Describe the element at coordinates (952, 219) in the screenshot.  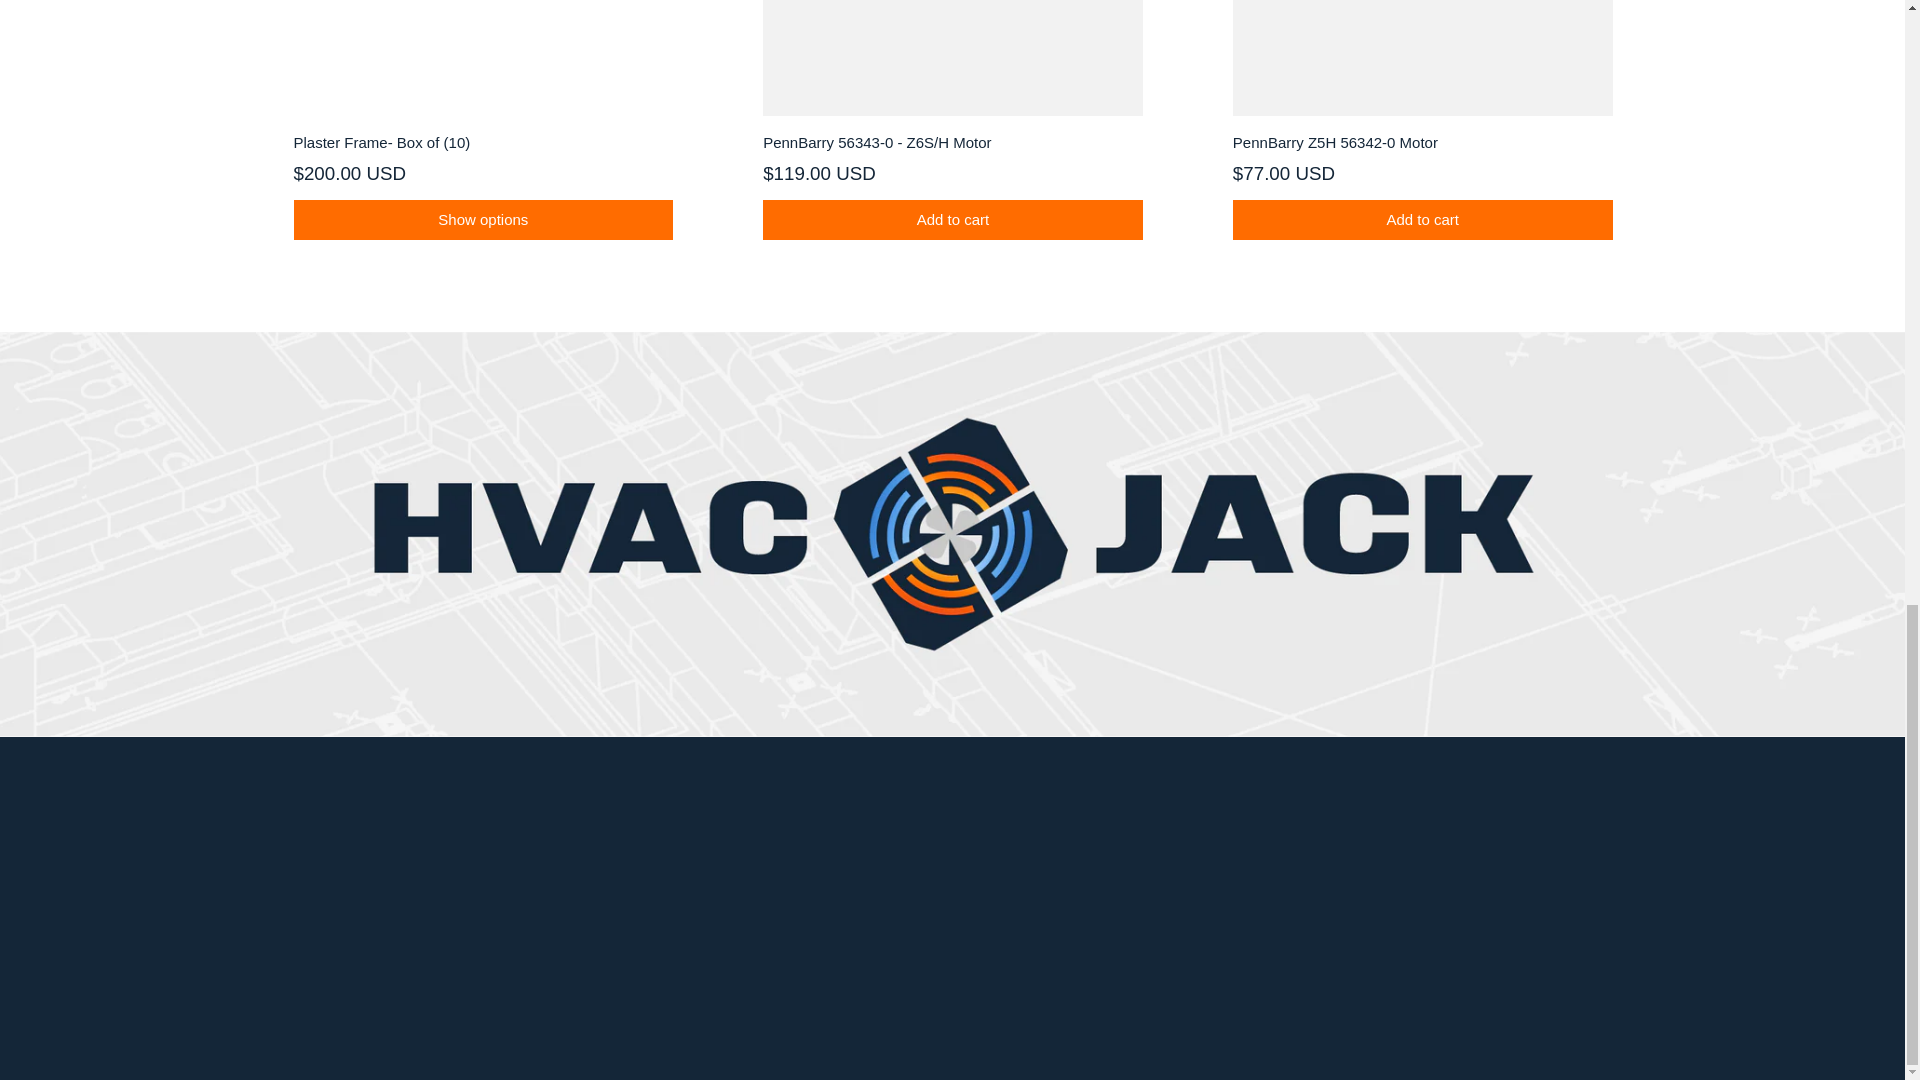
I see `Add to cart` at that location.